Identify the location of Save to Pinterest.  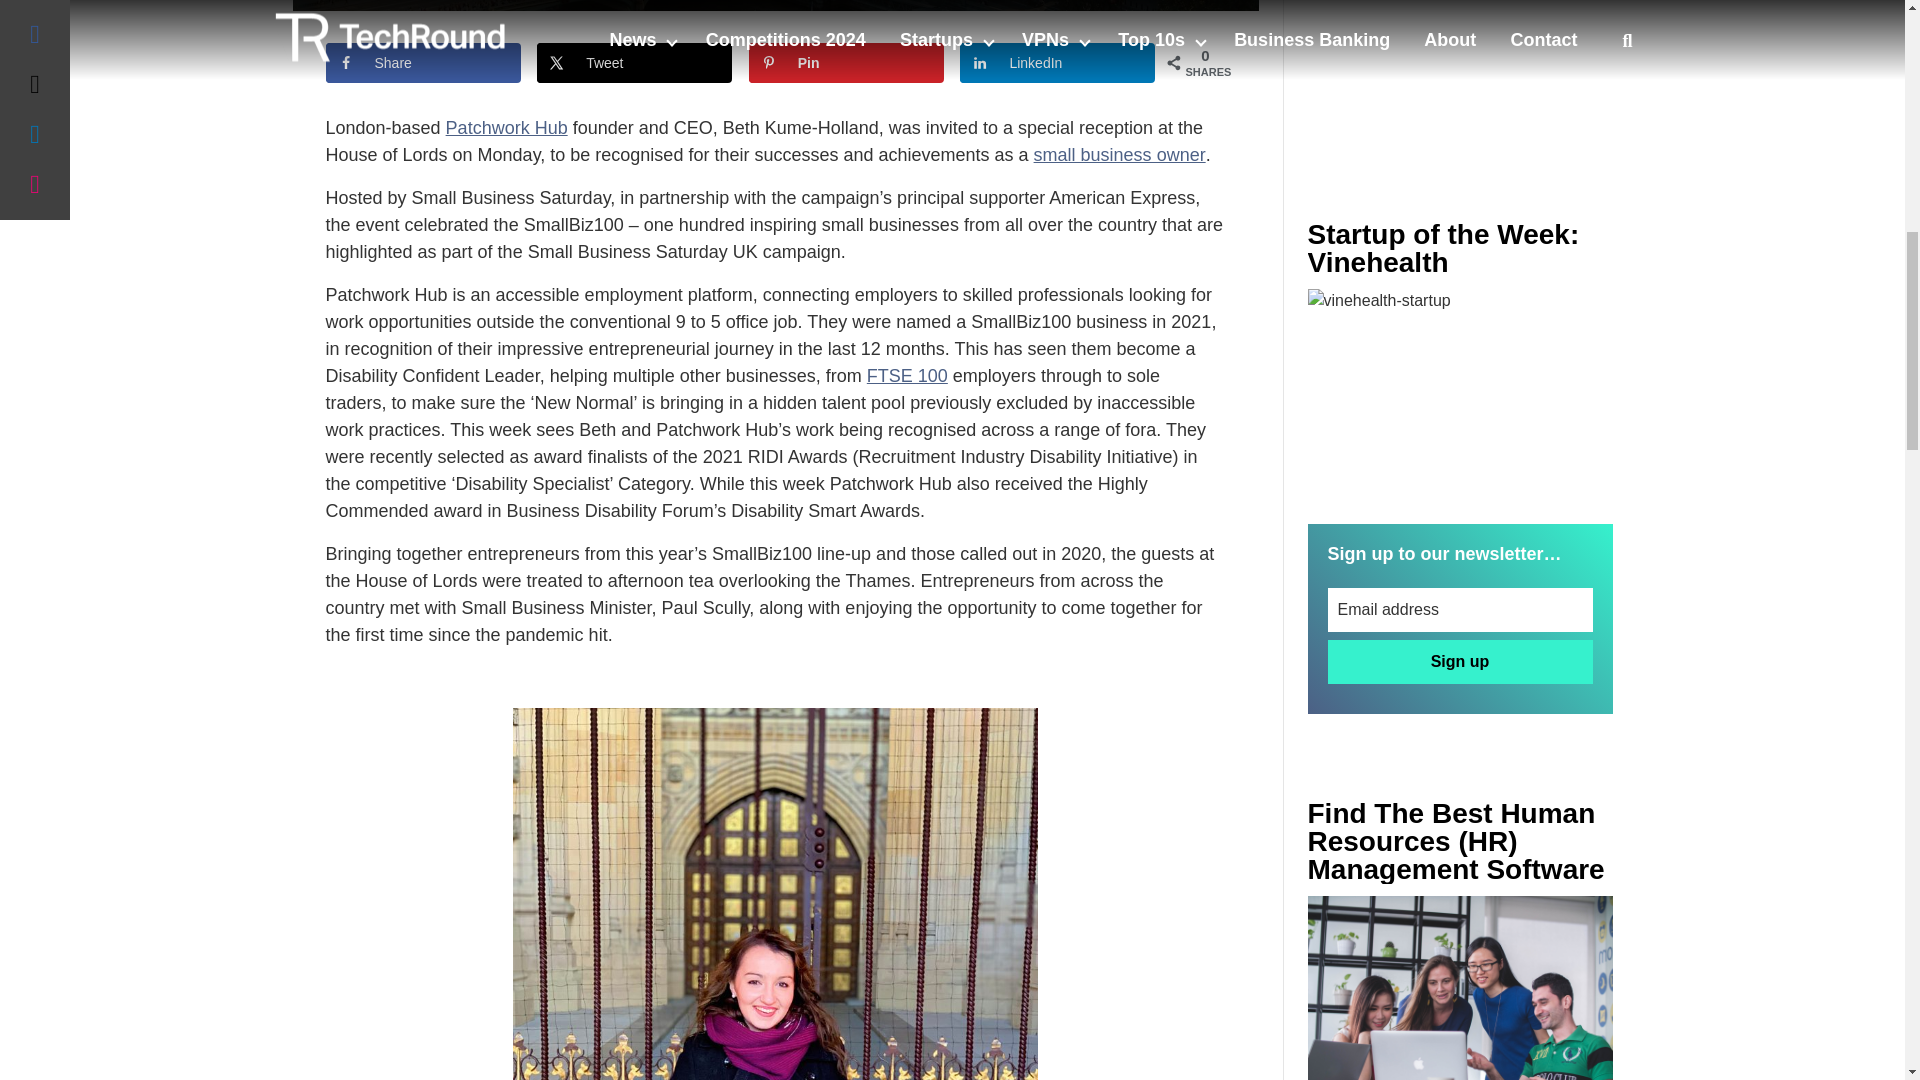
(846, 63).